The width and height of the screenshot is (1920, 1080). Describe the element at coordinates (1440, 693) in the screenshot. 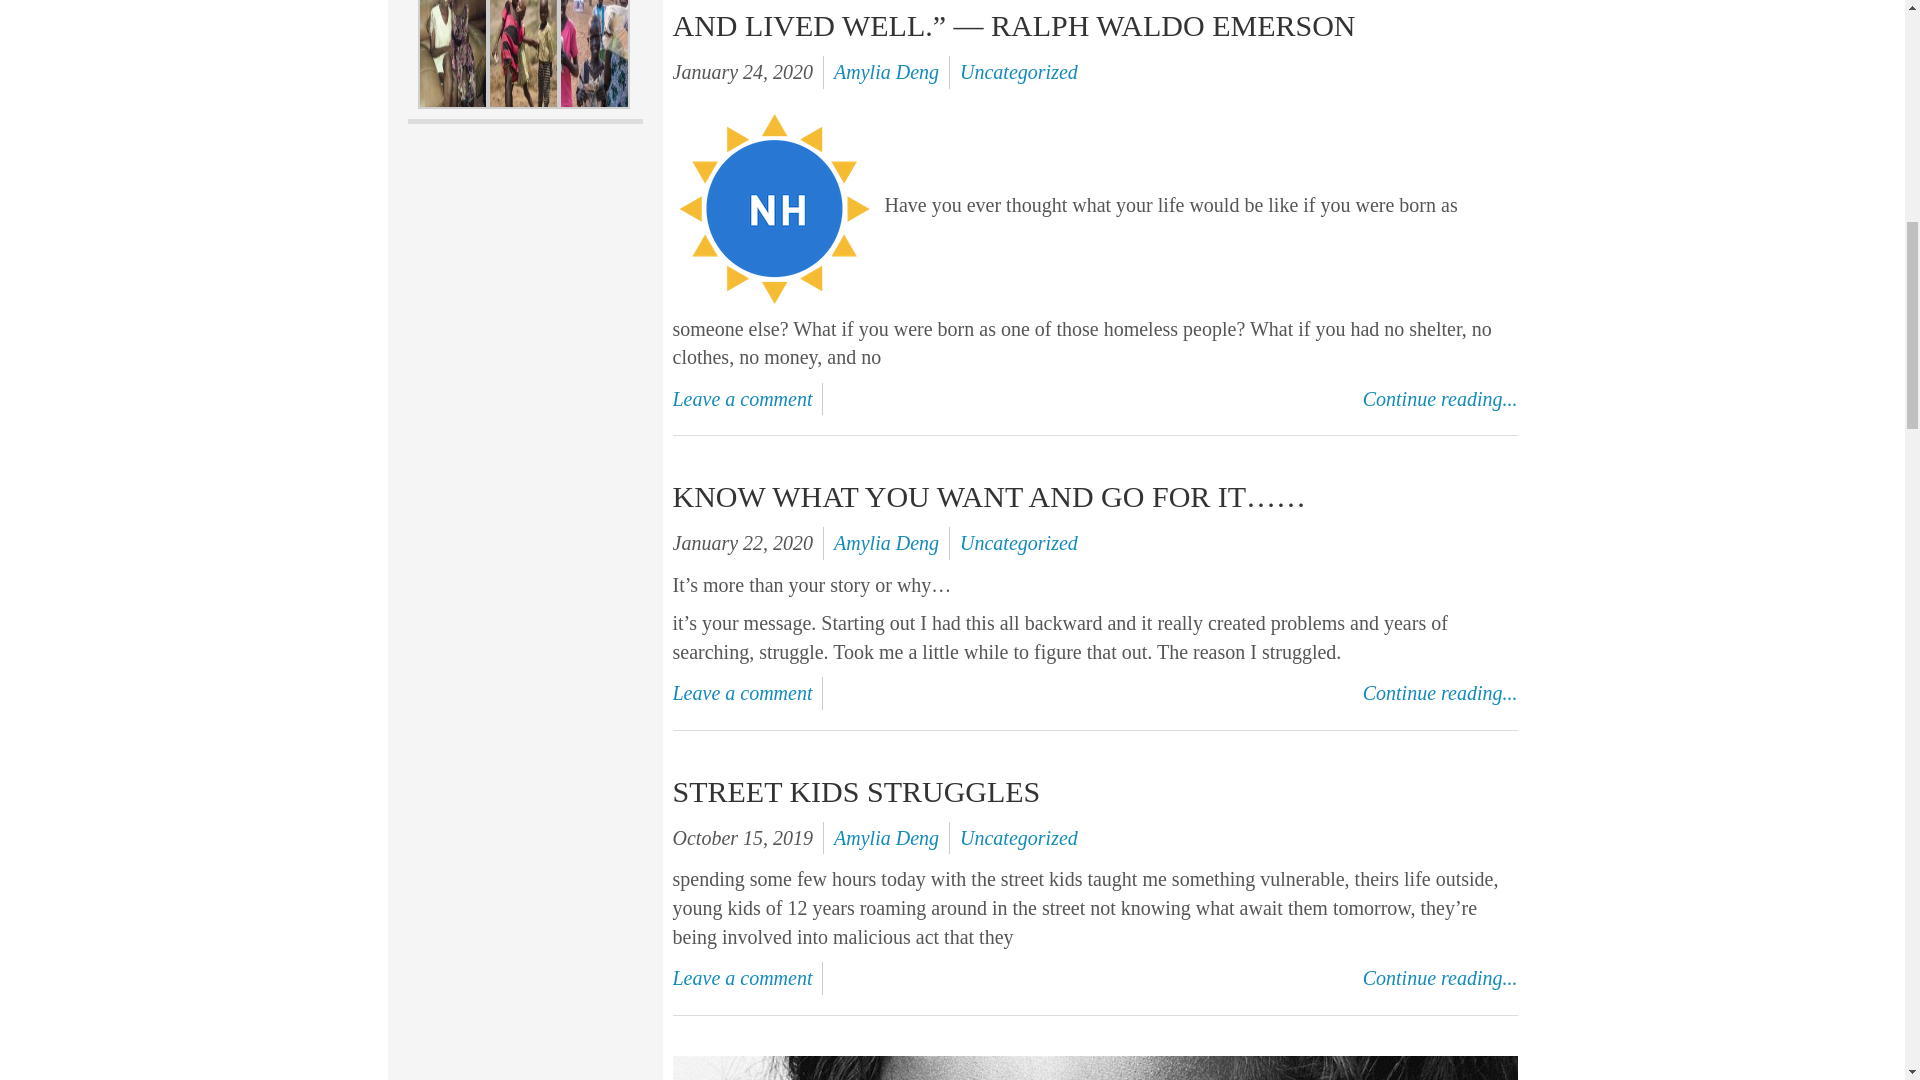

I see `Continue reading...` at that location.